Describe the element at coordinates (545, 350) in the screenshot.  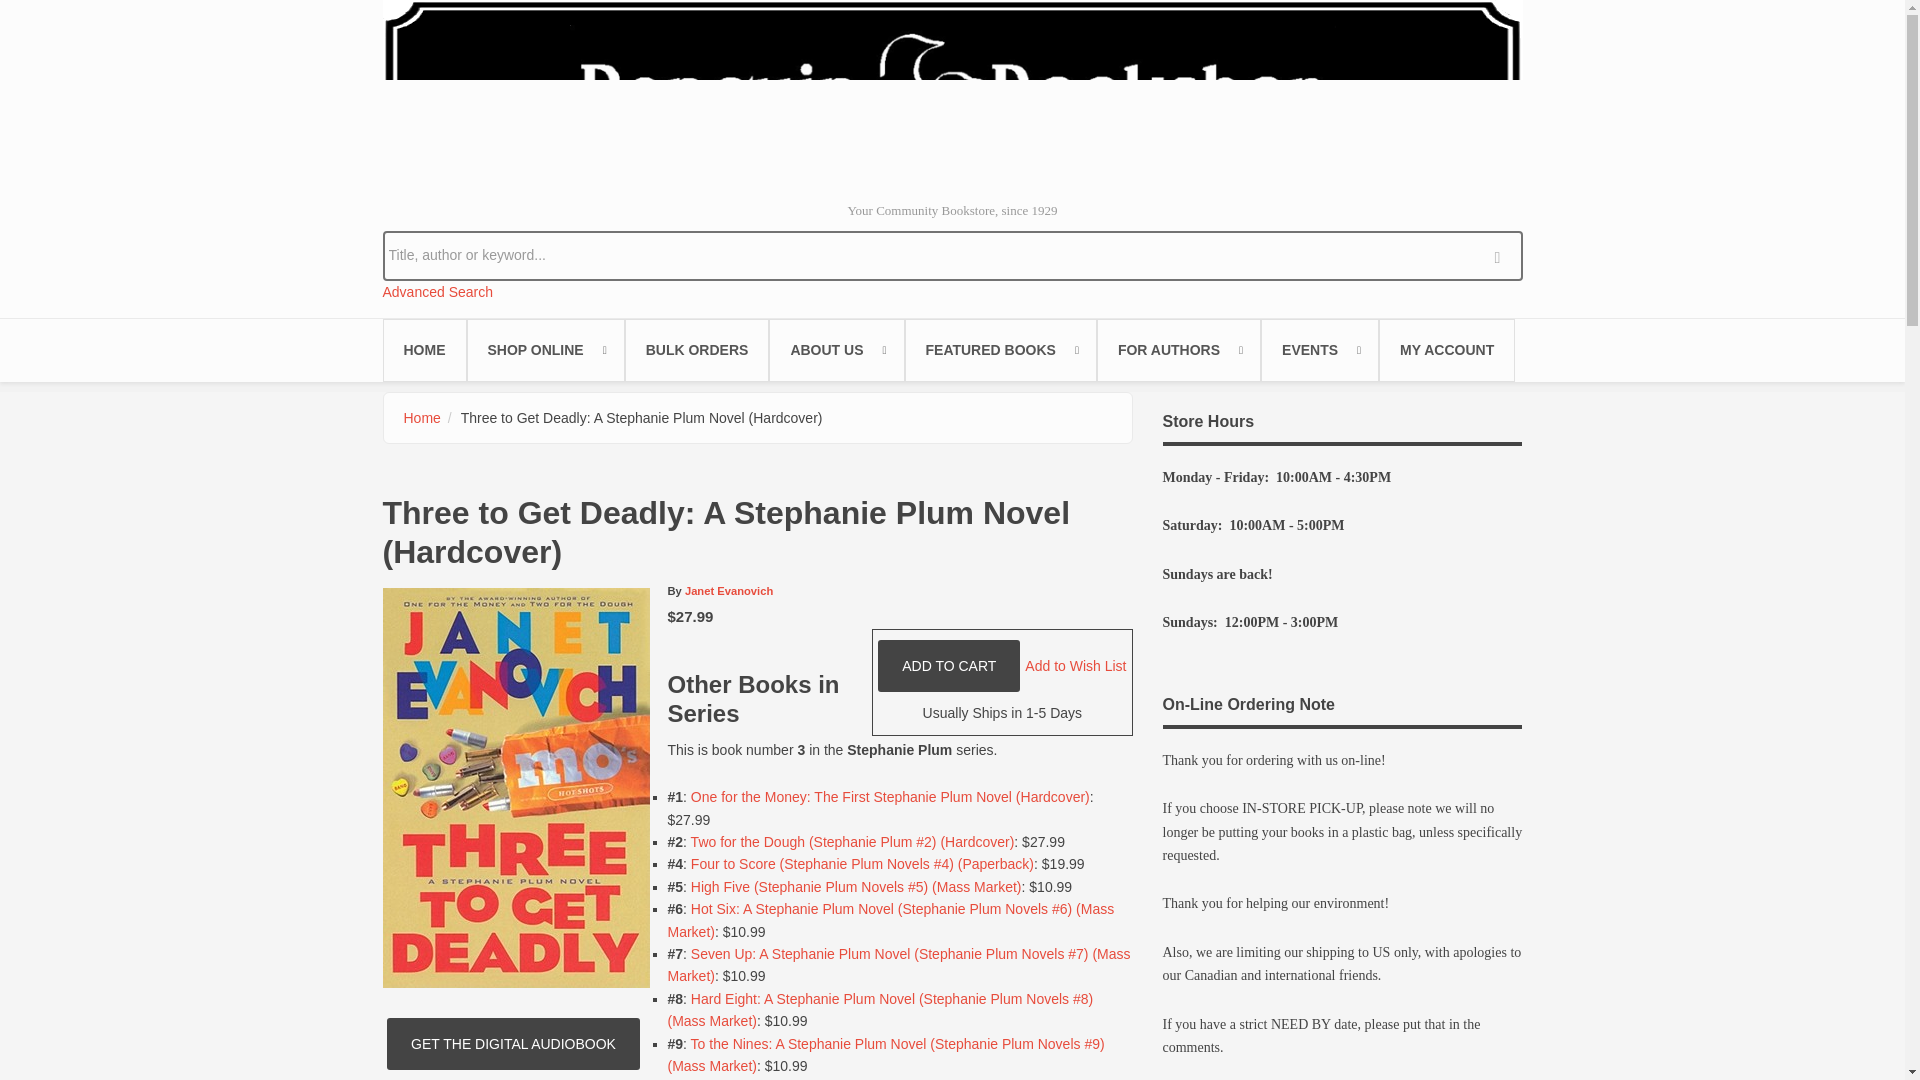
I see `SHOP ONLINE` at that location.